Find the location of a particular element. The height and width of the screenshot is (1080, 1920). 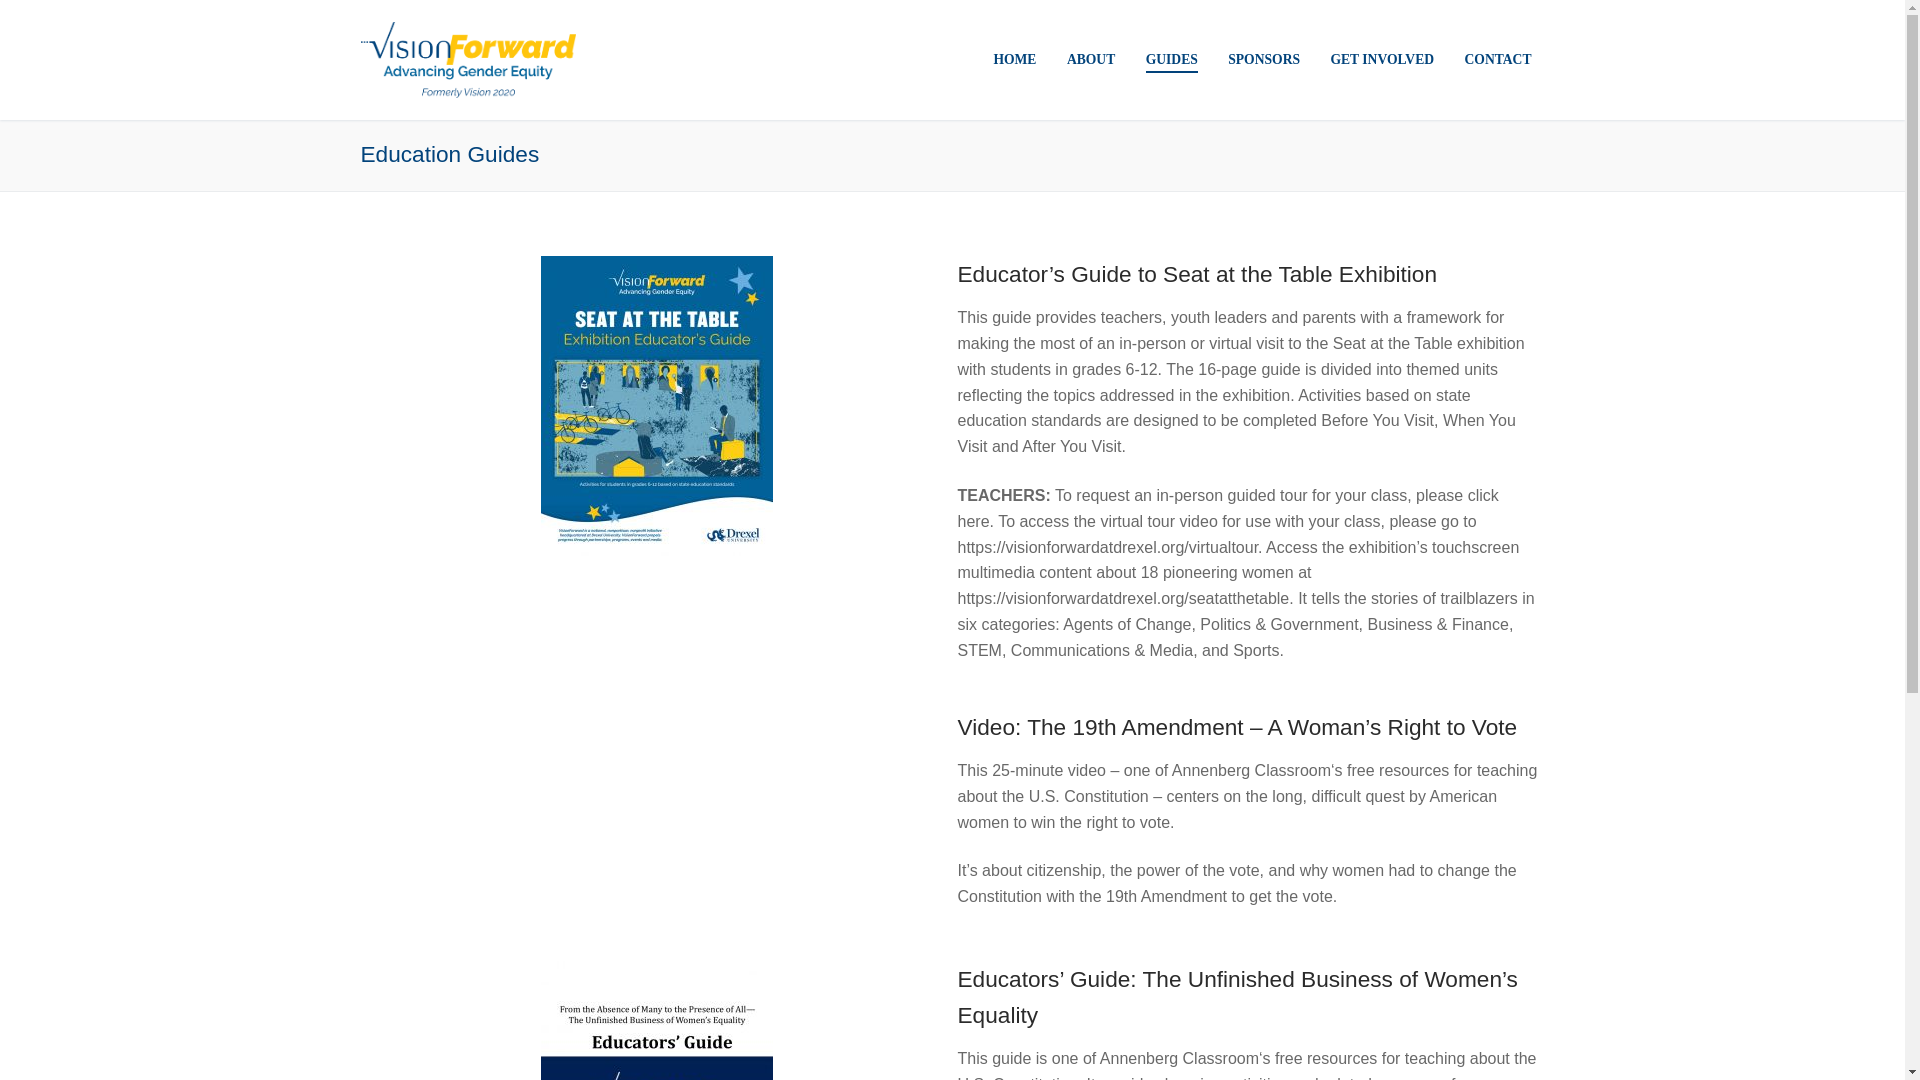

SPONSORS is located at coordinates (1264, 60).